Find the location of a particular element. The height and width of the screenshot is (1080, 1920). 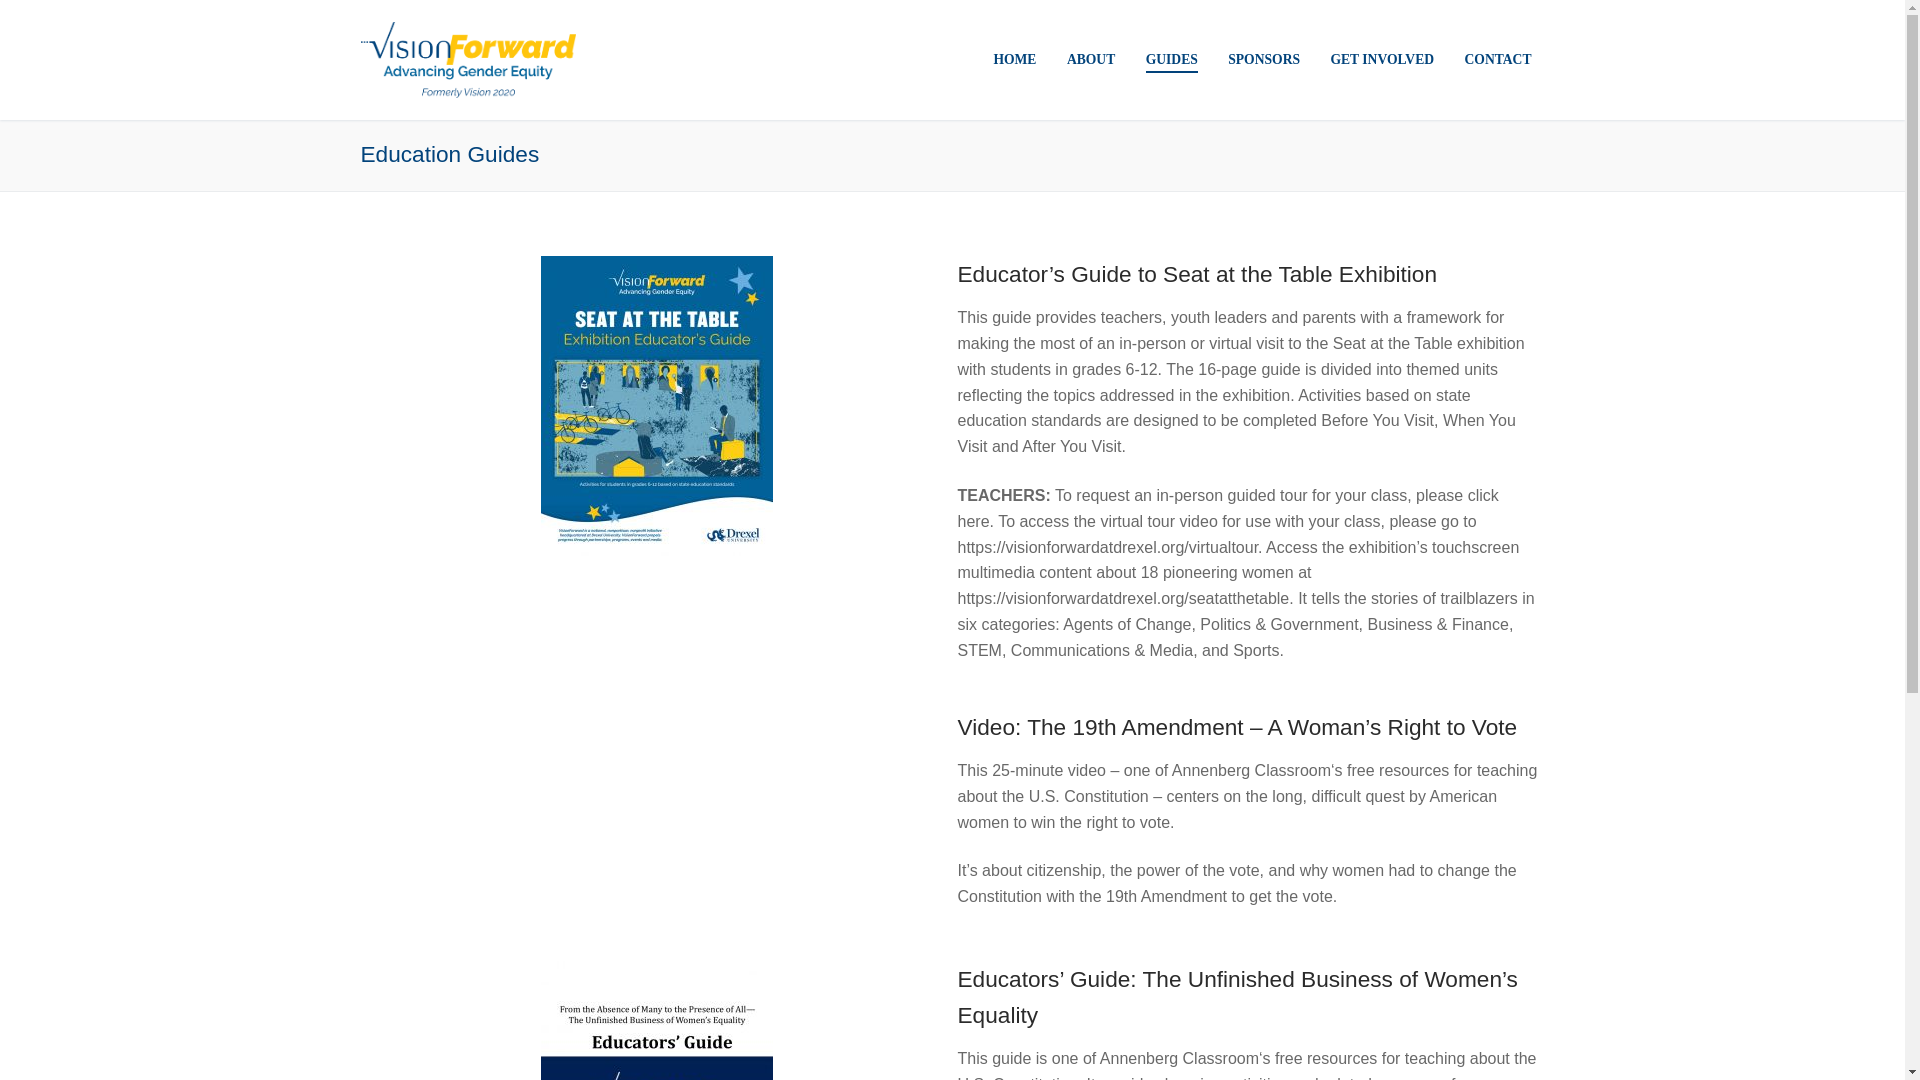

SPONSORS is located at coordinates (1264, 60).